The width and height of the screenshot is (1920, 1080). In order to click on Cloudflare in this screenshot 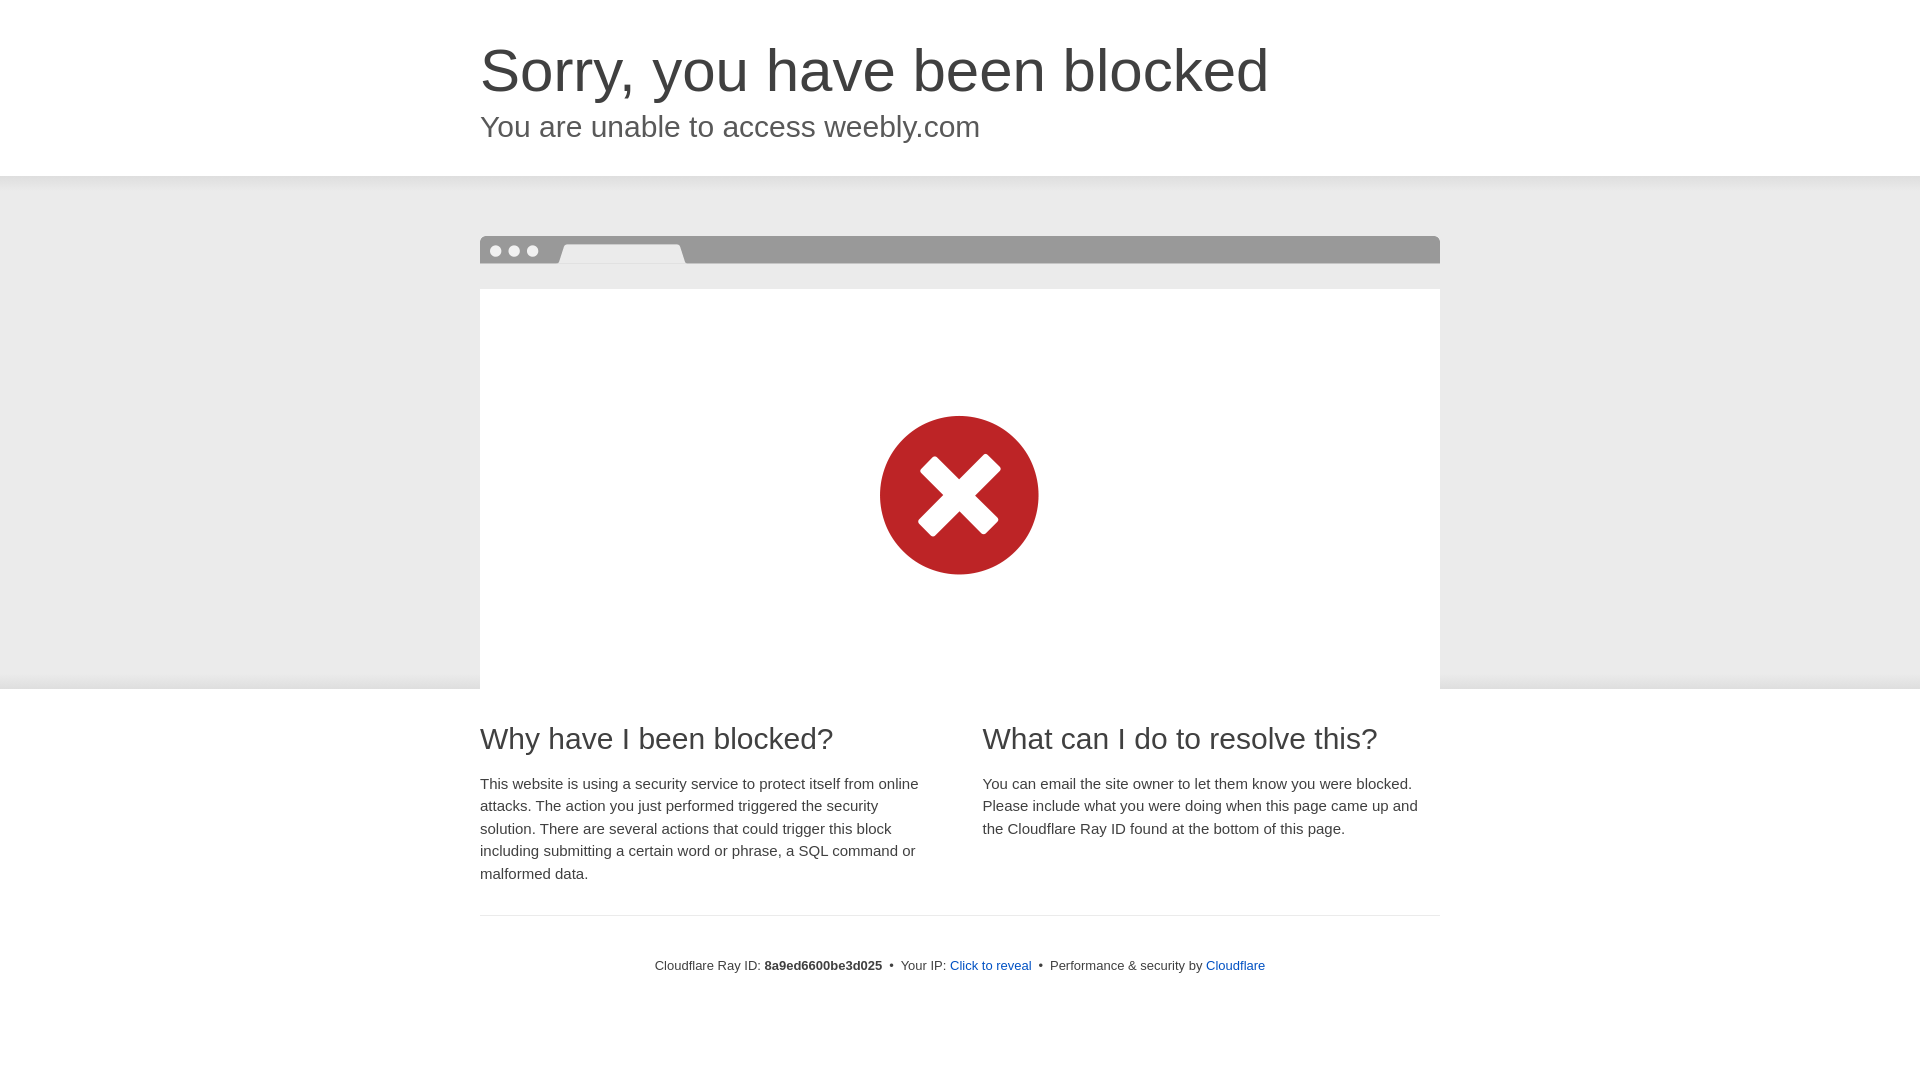, I will do `click(1235, 965)`.